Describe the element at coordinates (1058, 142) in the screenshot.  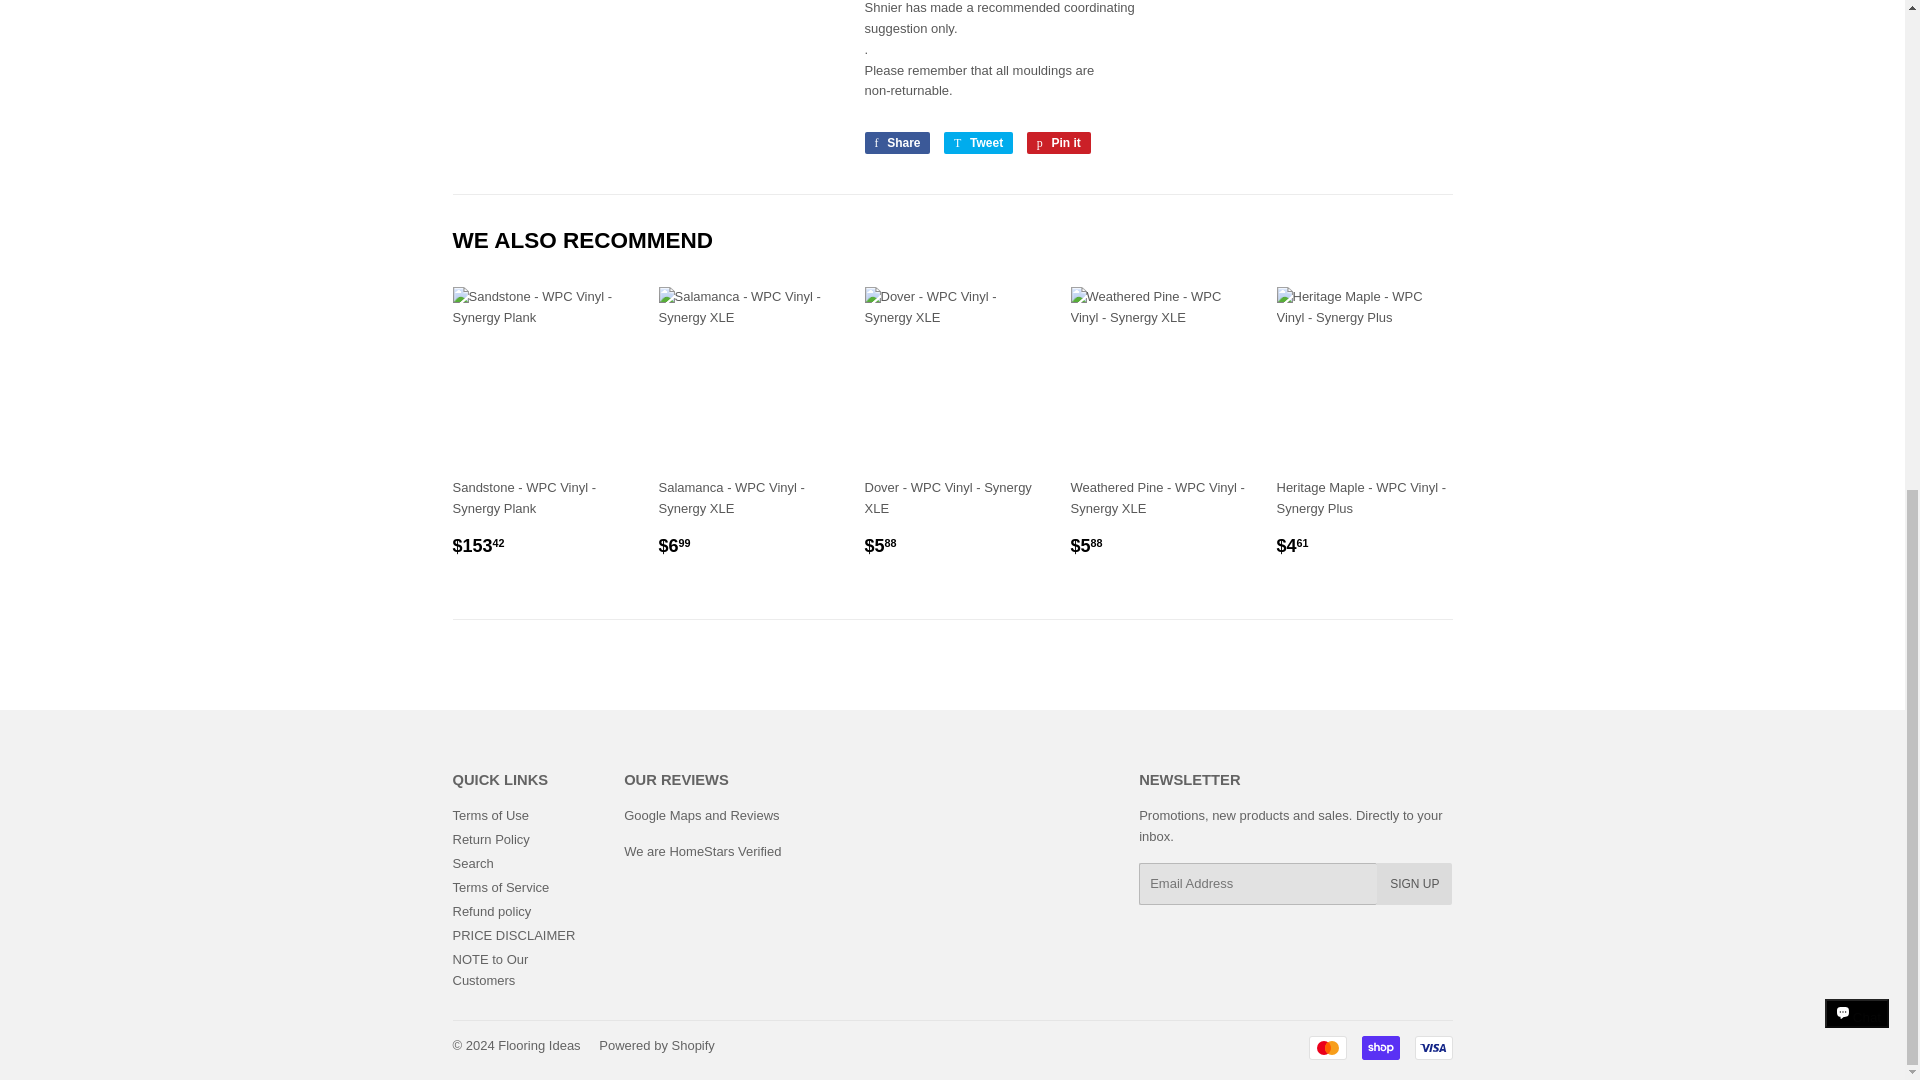
I see `Shop Pay` at that location.